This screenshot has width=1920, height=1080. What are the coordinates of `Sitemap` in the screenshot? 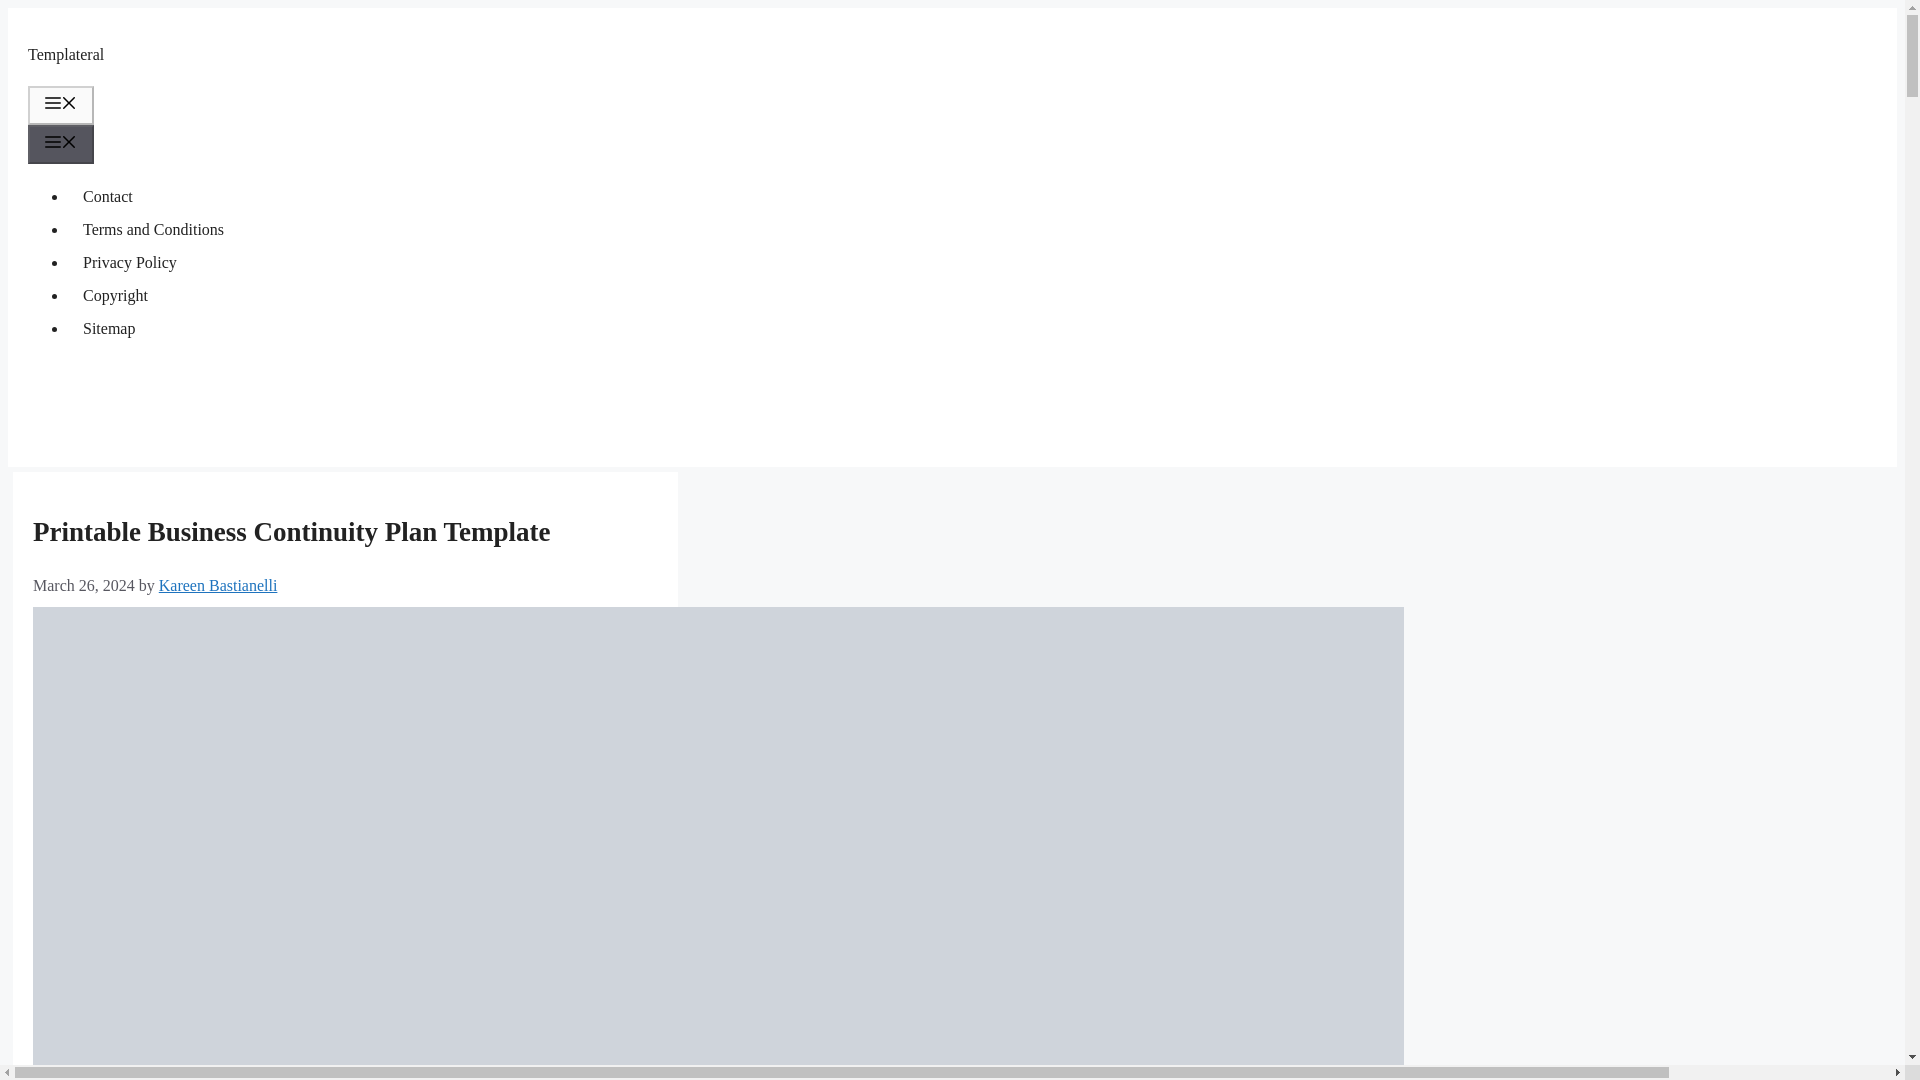 It's located at (108, 328).